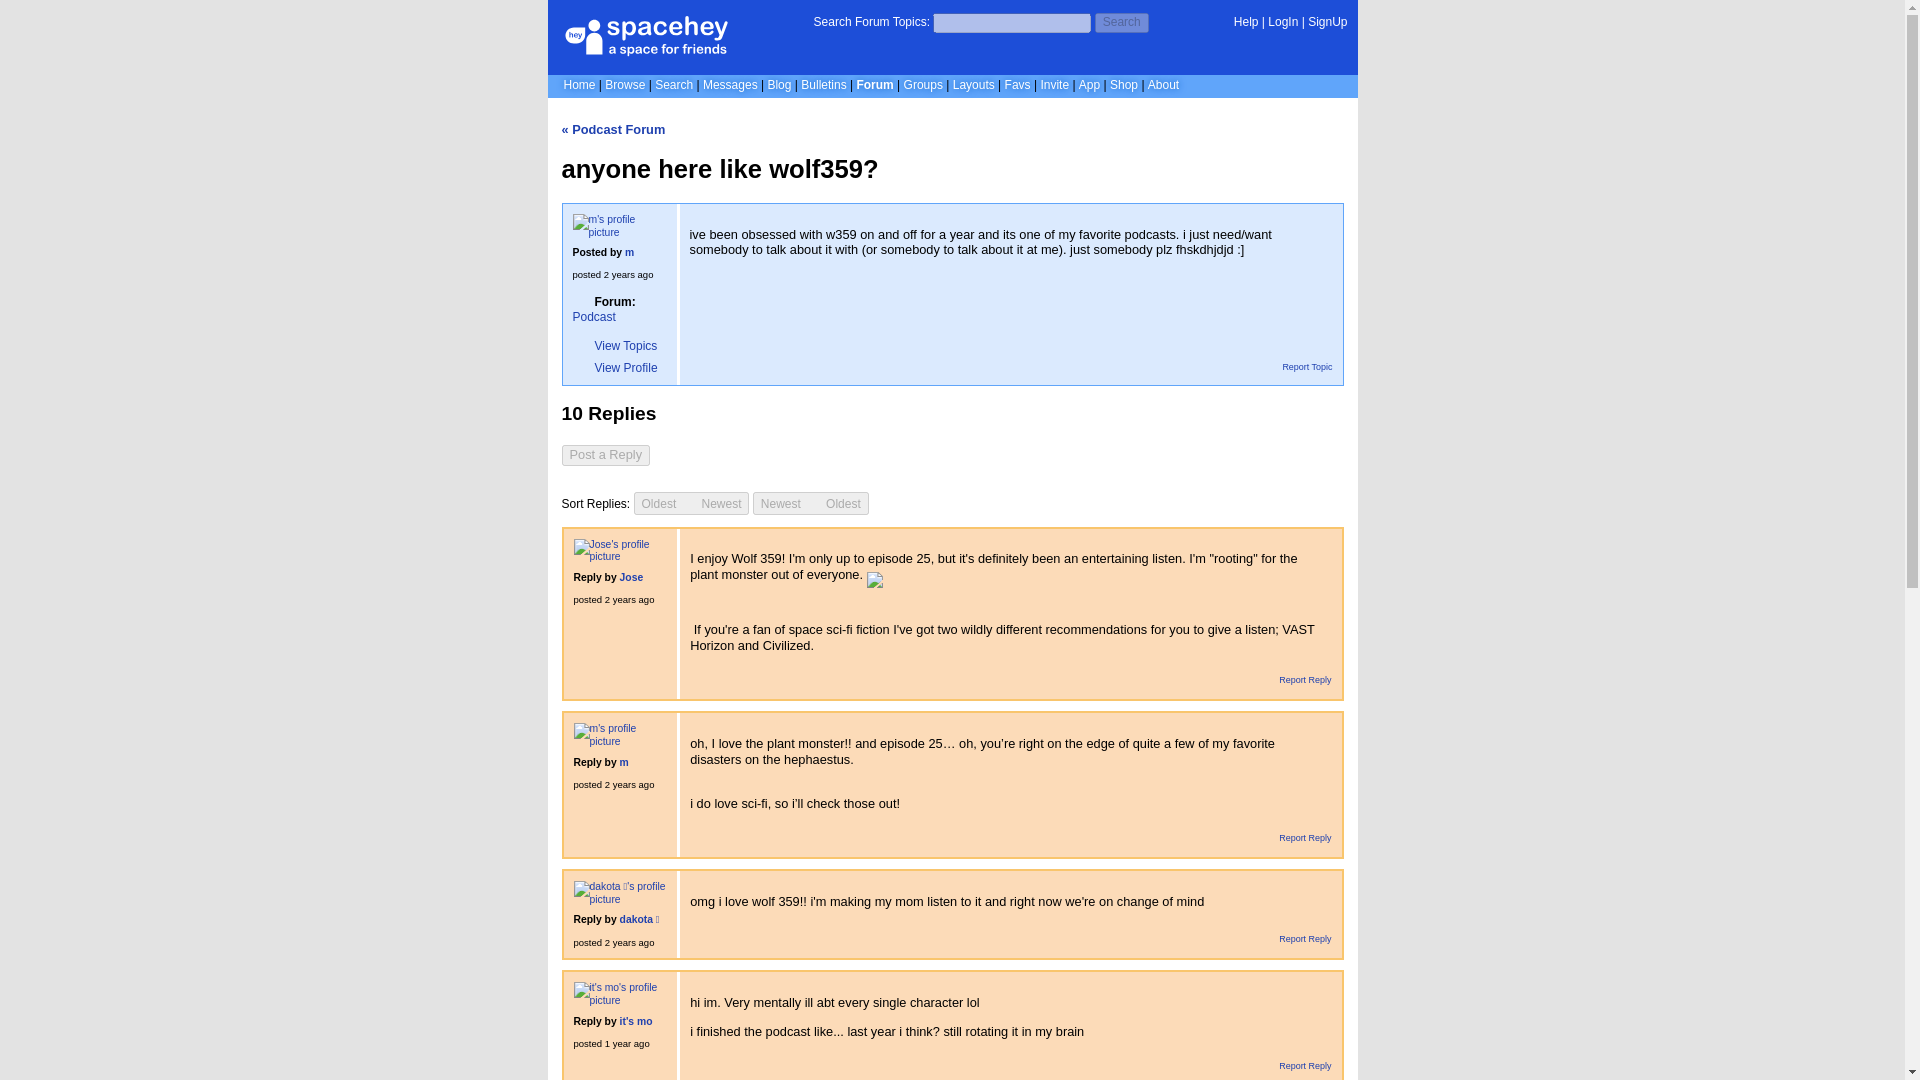 The width and height of the screenshot is (1920, 1080). Describe the element at coordinates (629, 252) in the screenshot. I see `m` at that location.